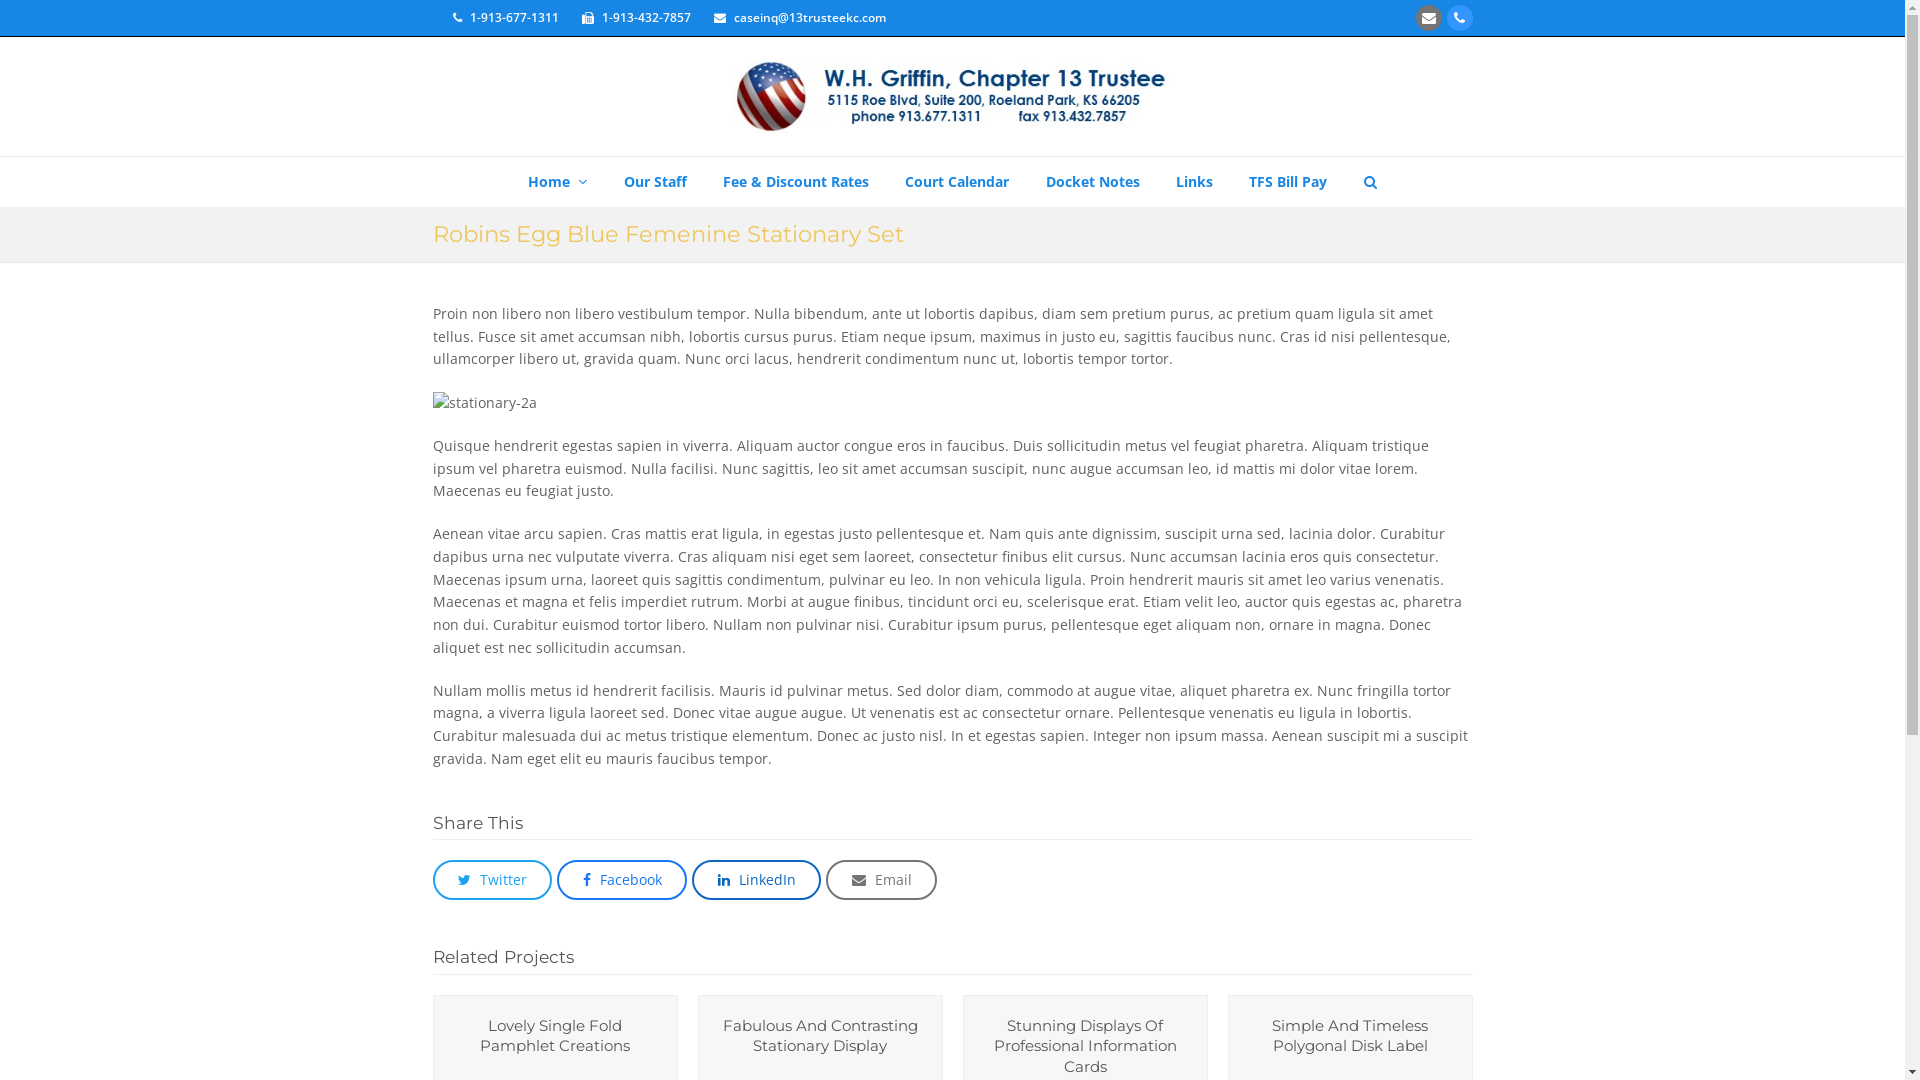 The height and width of the screenshot is (1080, 1920). Describe the element at coordinates (1194, 182) in the screenshot. I see `Links` at that location.